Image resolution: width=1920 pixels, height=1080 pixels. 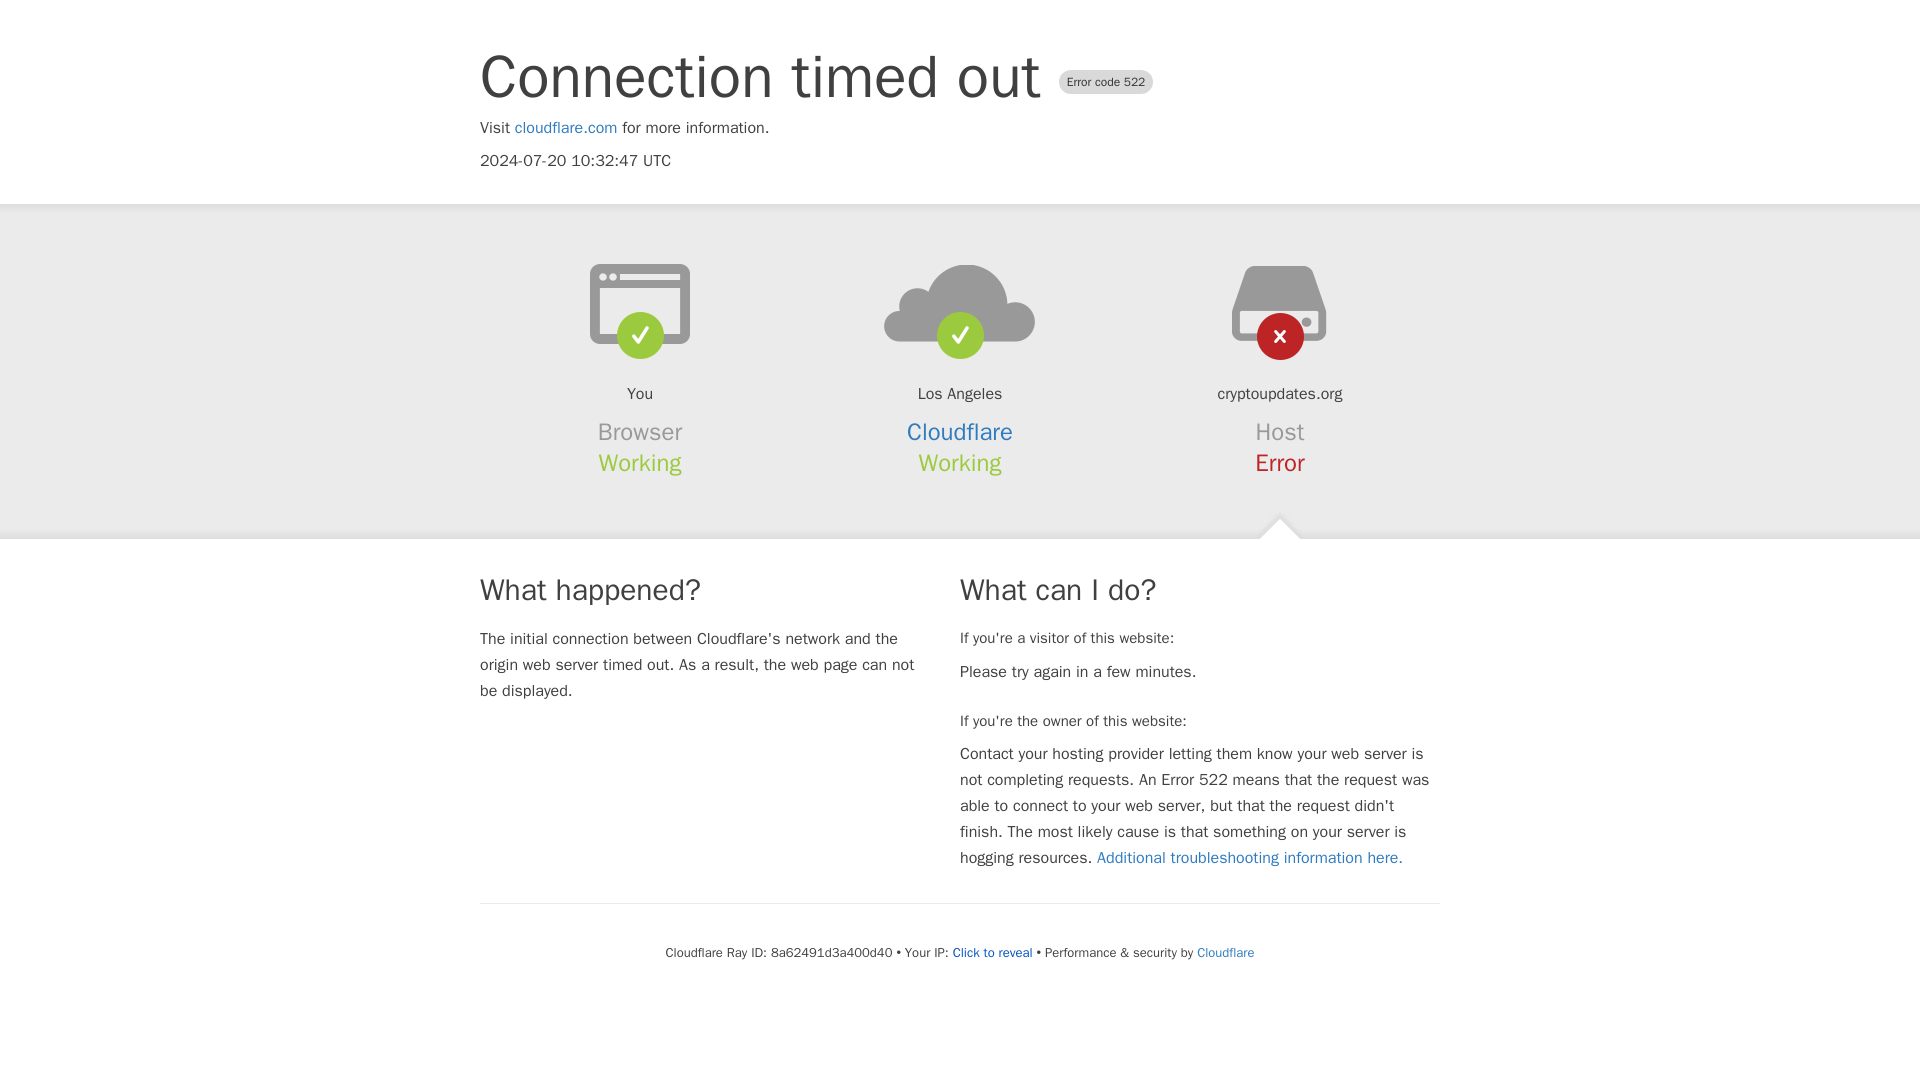 I want to click on Additional troubleshooting information here., so click(x=1250, y=858).